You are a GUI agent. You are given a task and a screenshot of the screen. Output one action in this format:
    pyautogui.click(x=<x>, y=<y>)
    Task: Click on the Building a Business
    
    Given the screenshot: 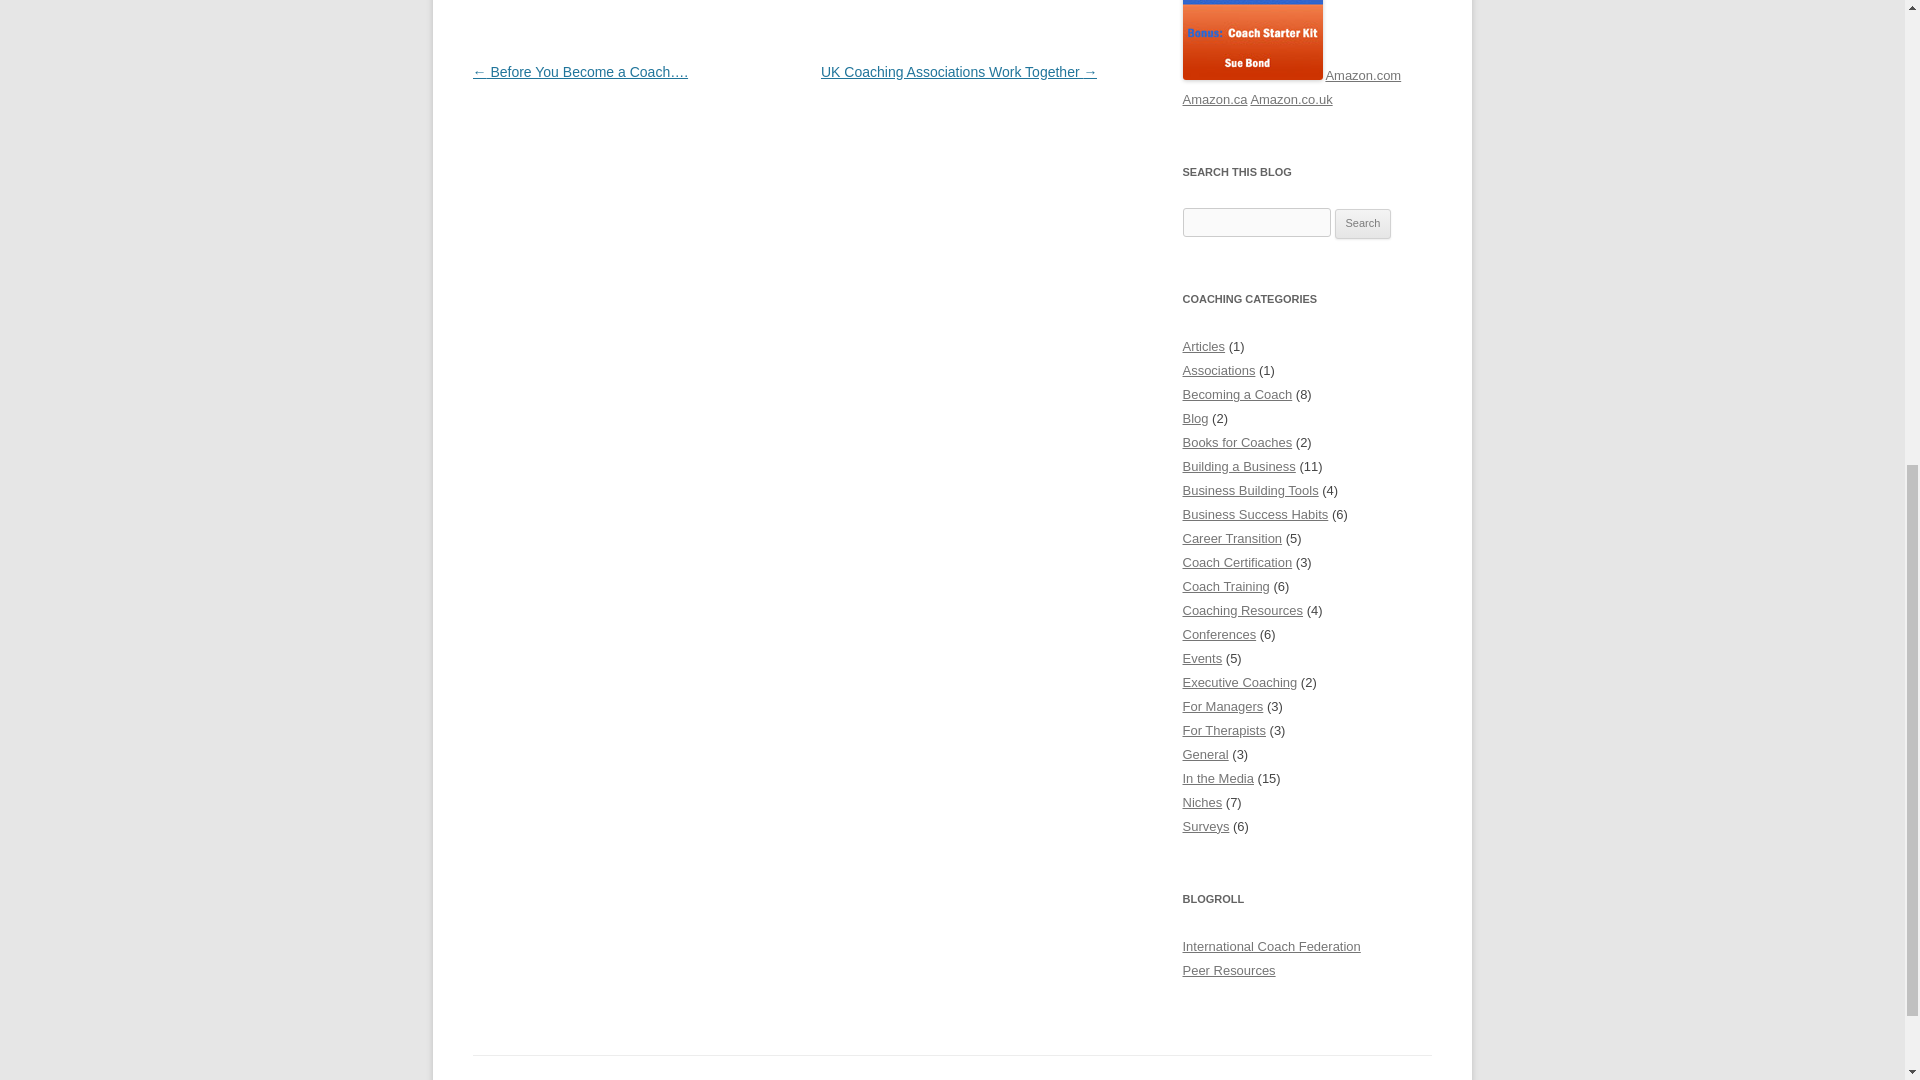 What is the action you would take?
    pyautogui.click(x=1238, y=466)
    